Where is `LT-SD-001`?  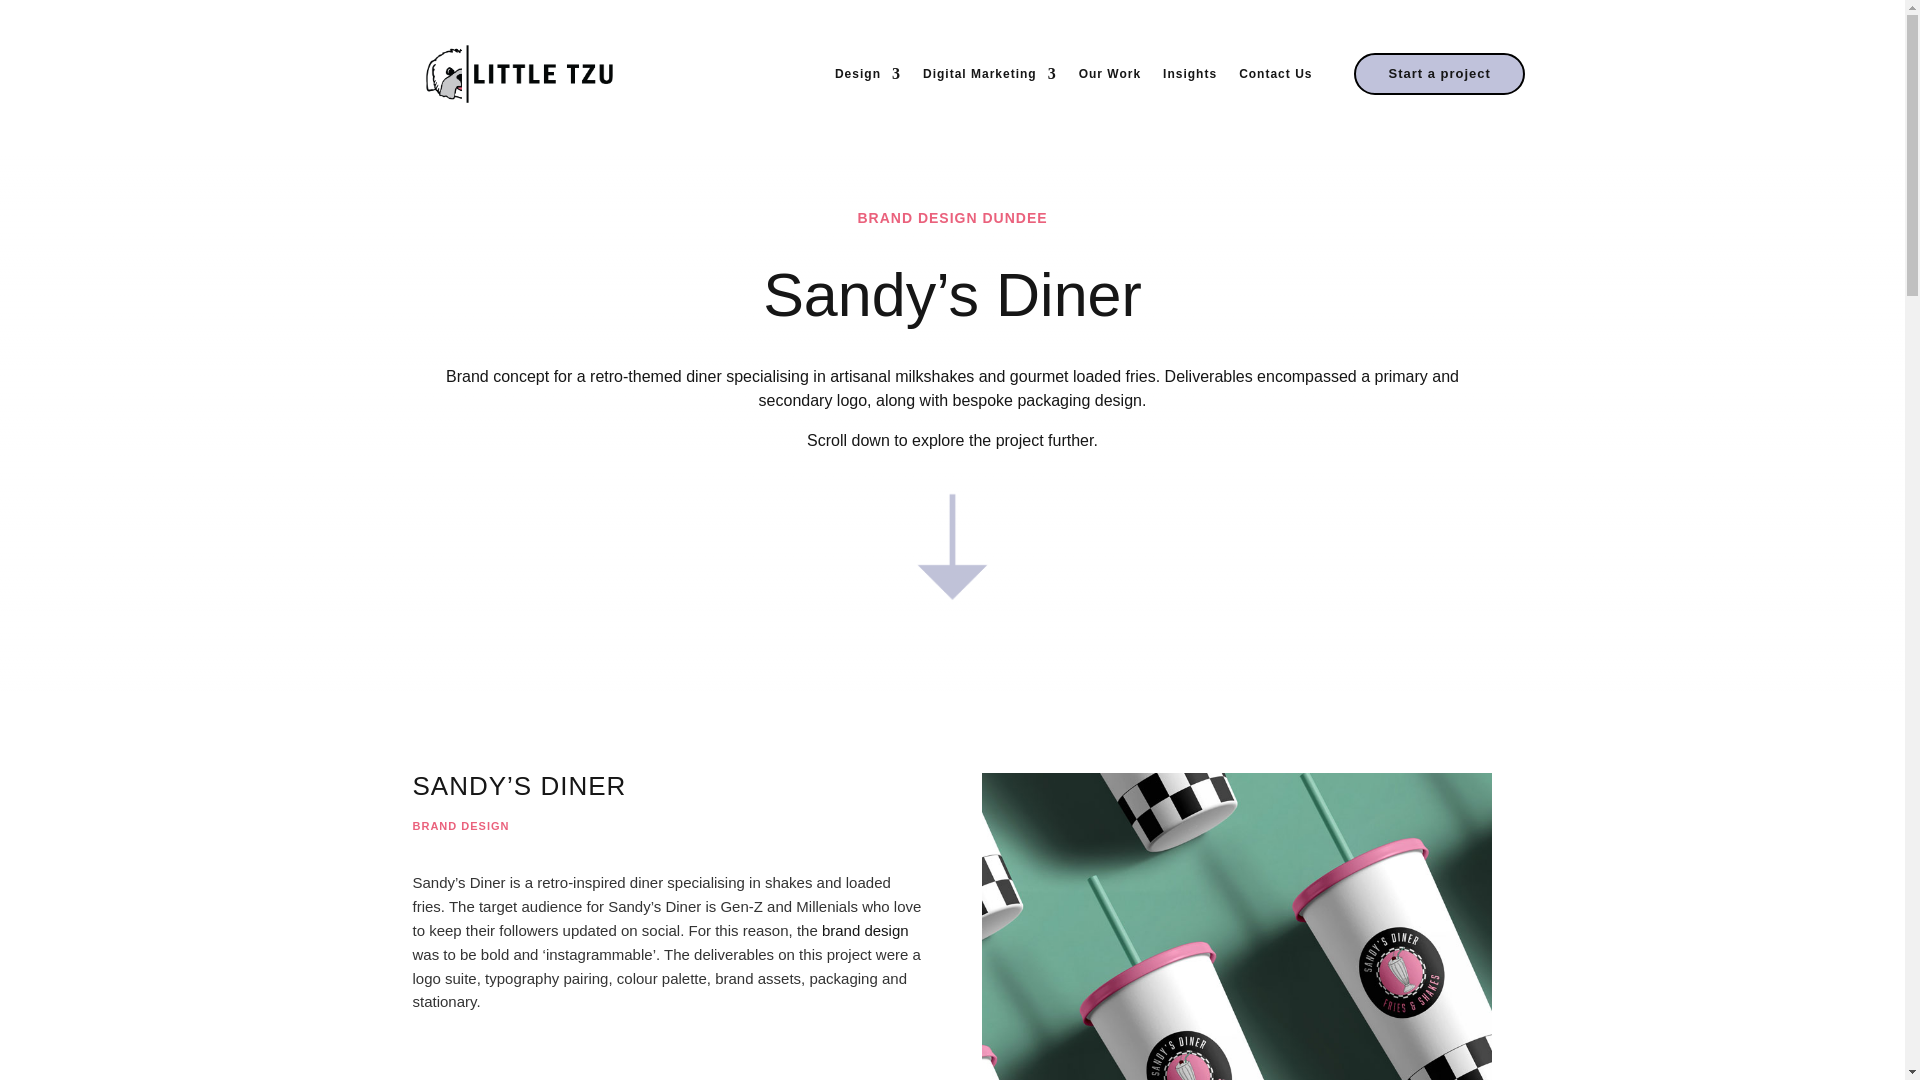 LT-SD-001 is located at coordinates (1236, 926).